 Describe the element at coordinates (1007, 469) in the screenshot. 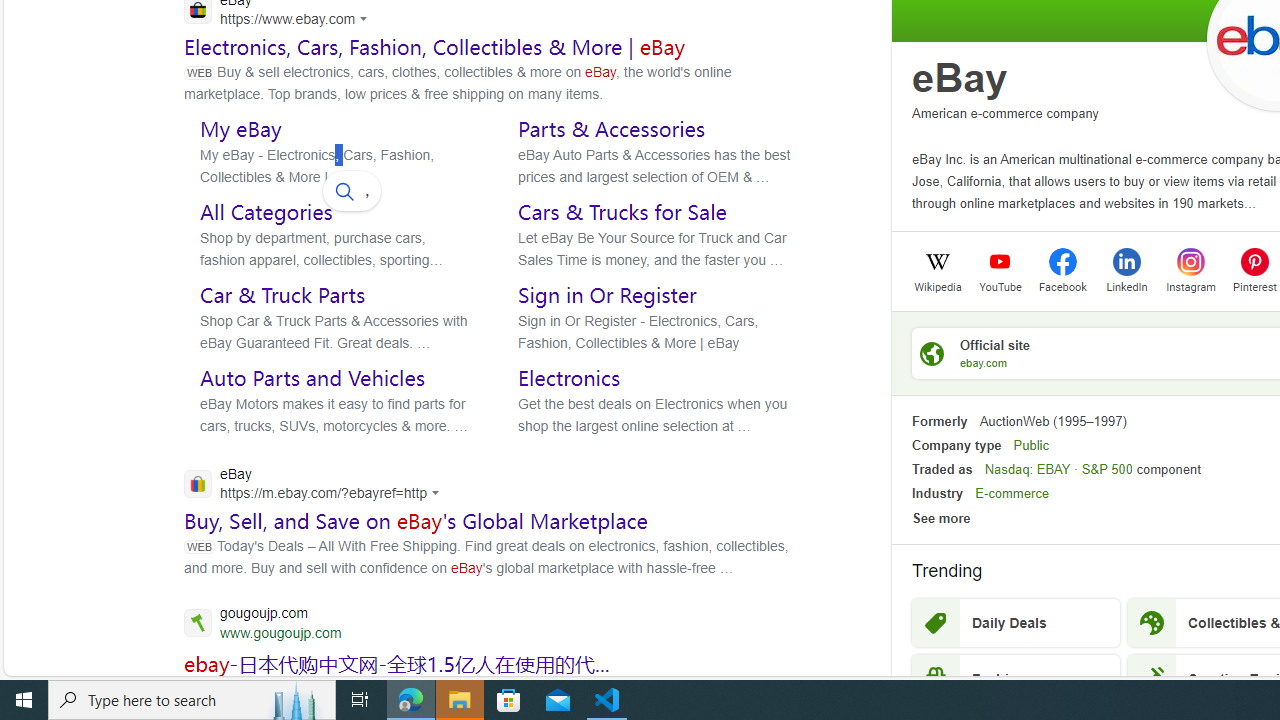

I see `Nasdaq` at that location.